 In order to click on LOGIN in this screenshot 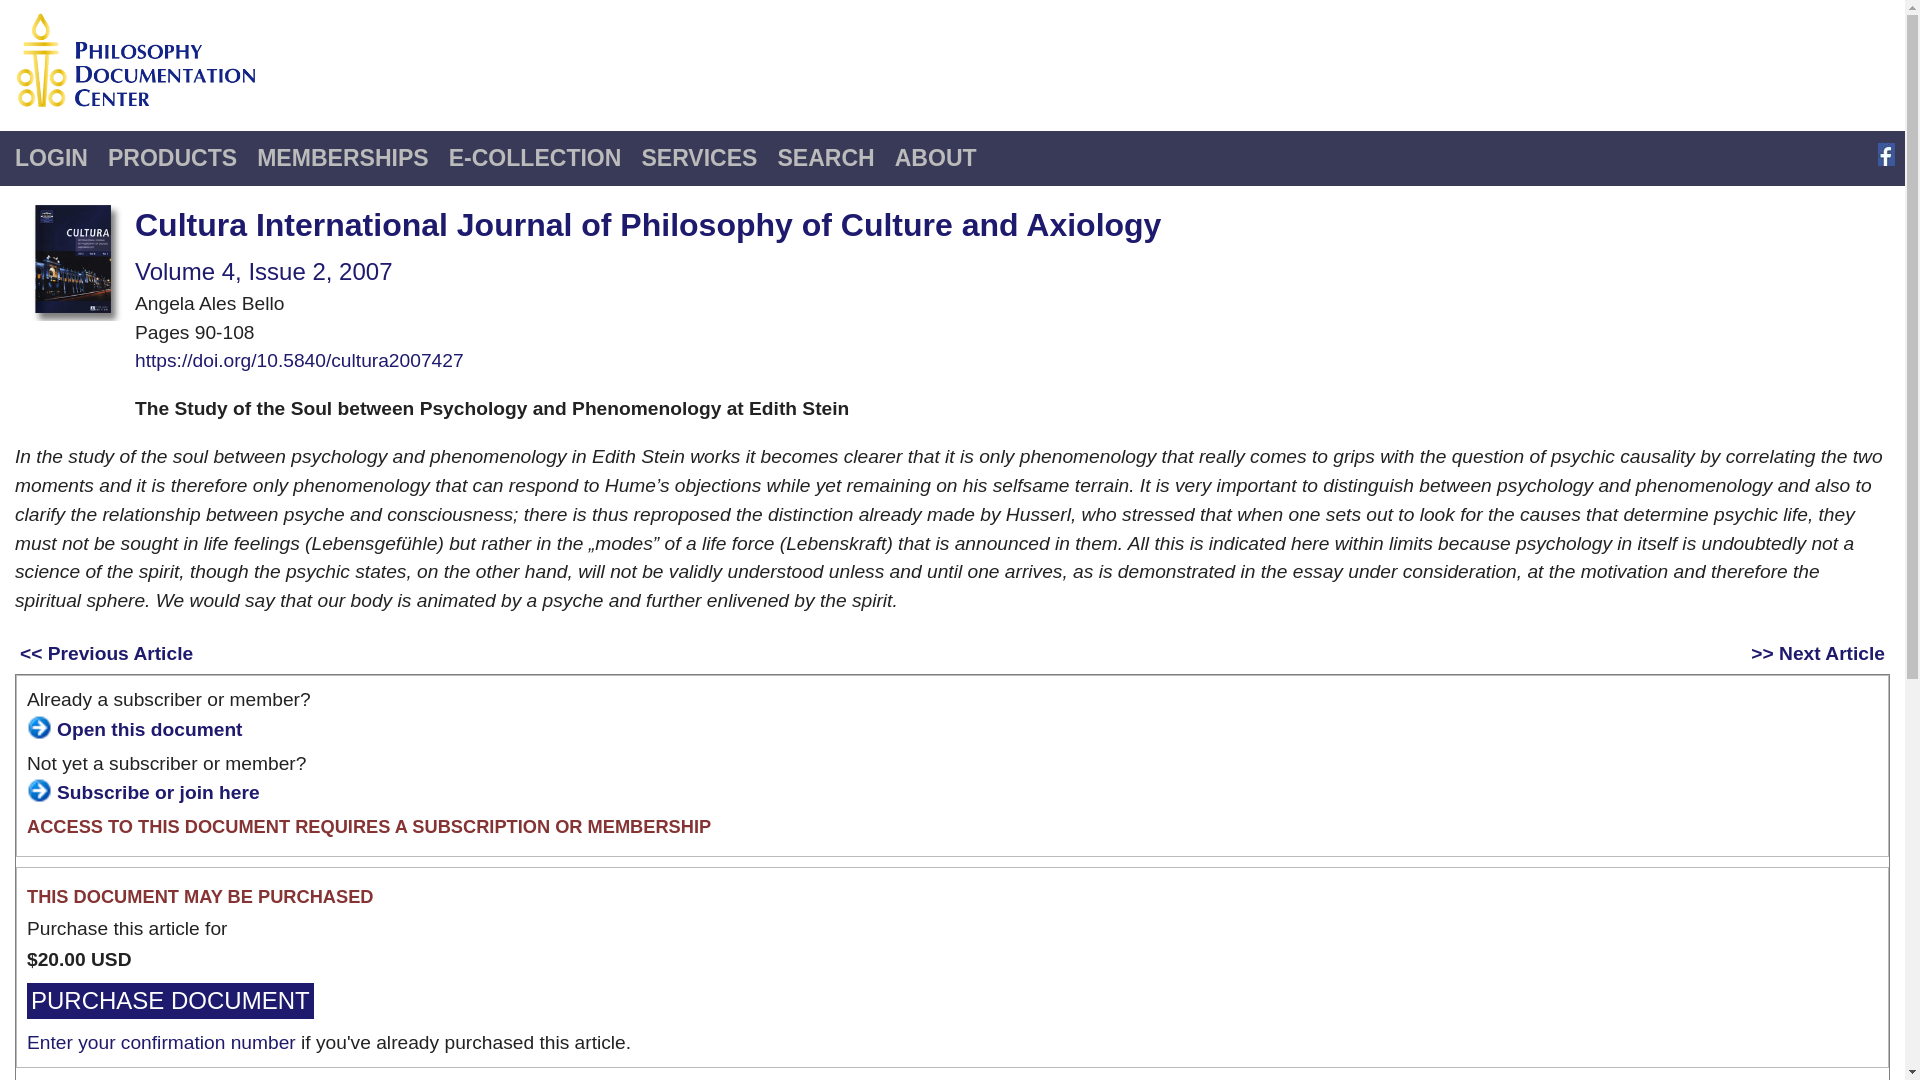, I will do `click(51, 158)`.